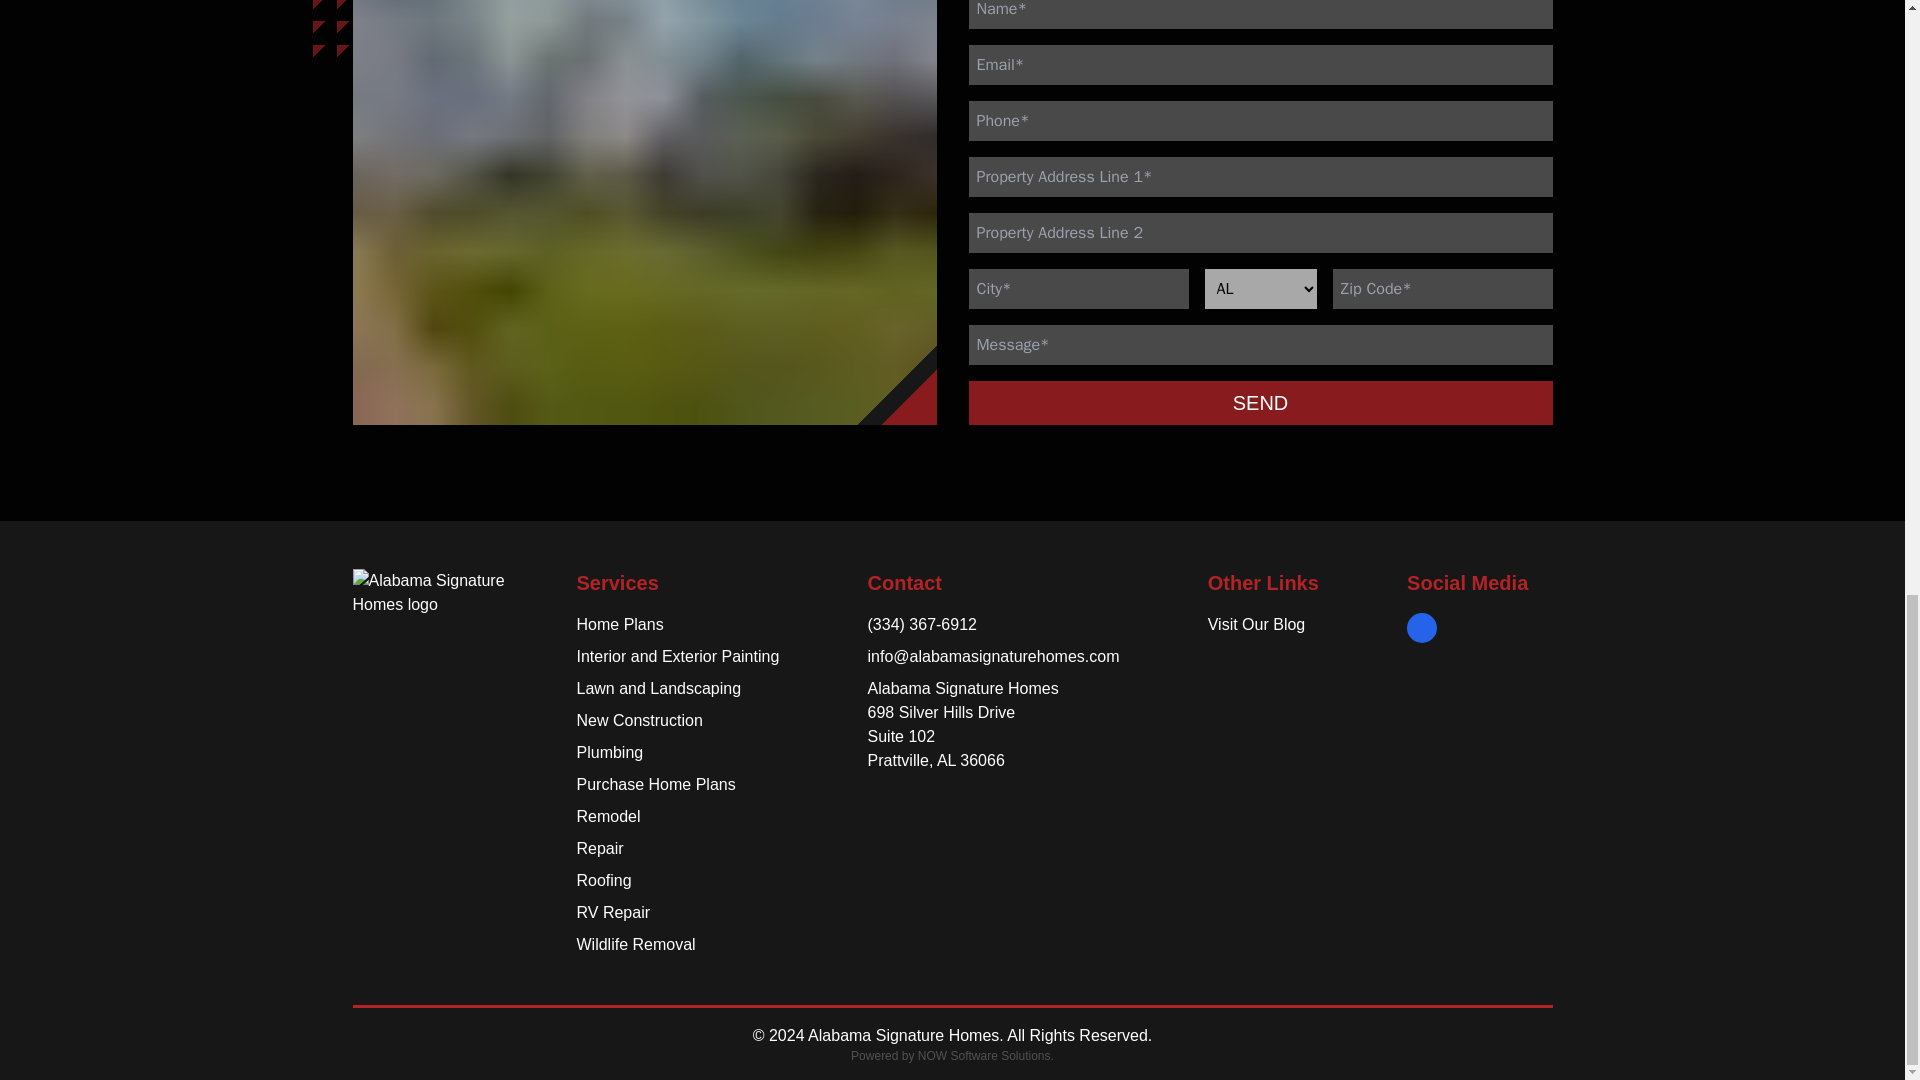  What do you see at coordinates (604, 880) in the screenshot?
I see `Roofing` at bounding box center [604, 880].